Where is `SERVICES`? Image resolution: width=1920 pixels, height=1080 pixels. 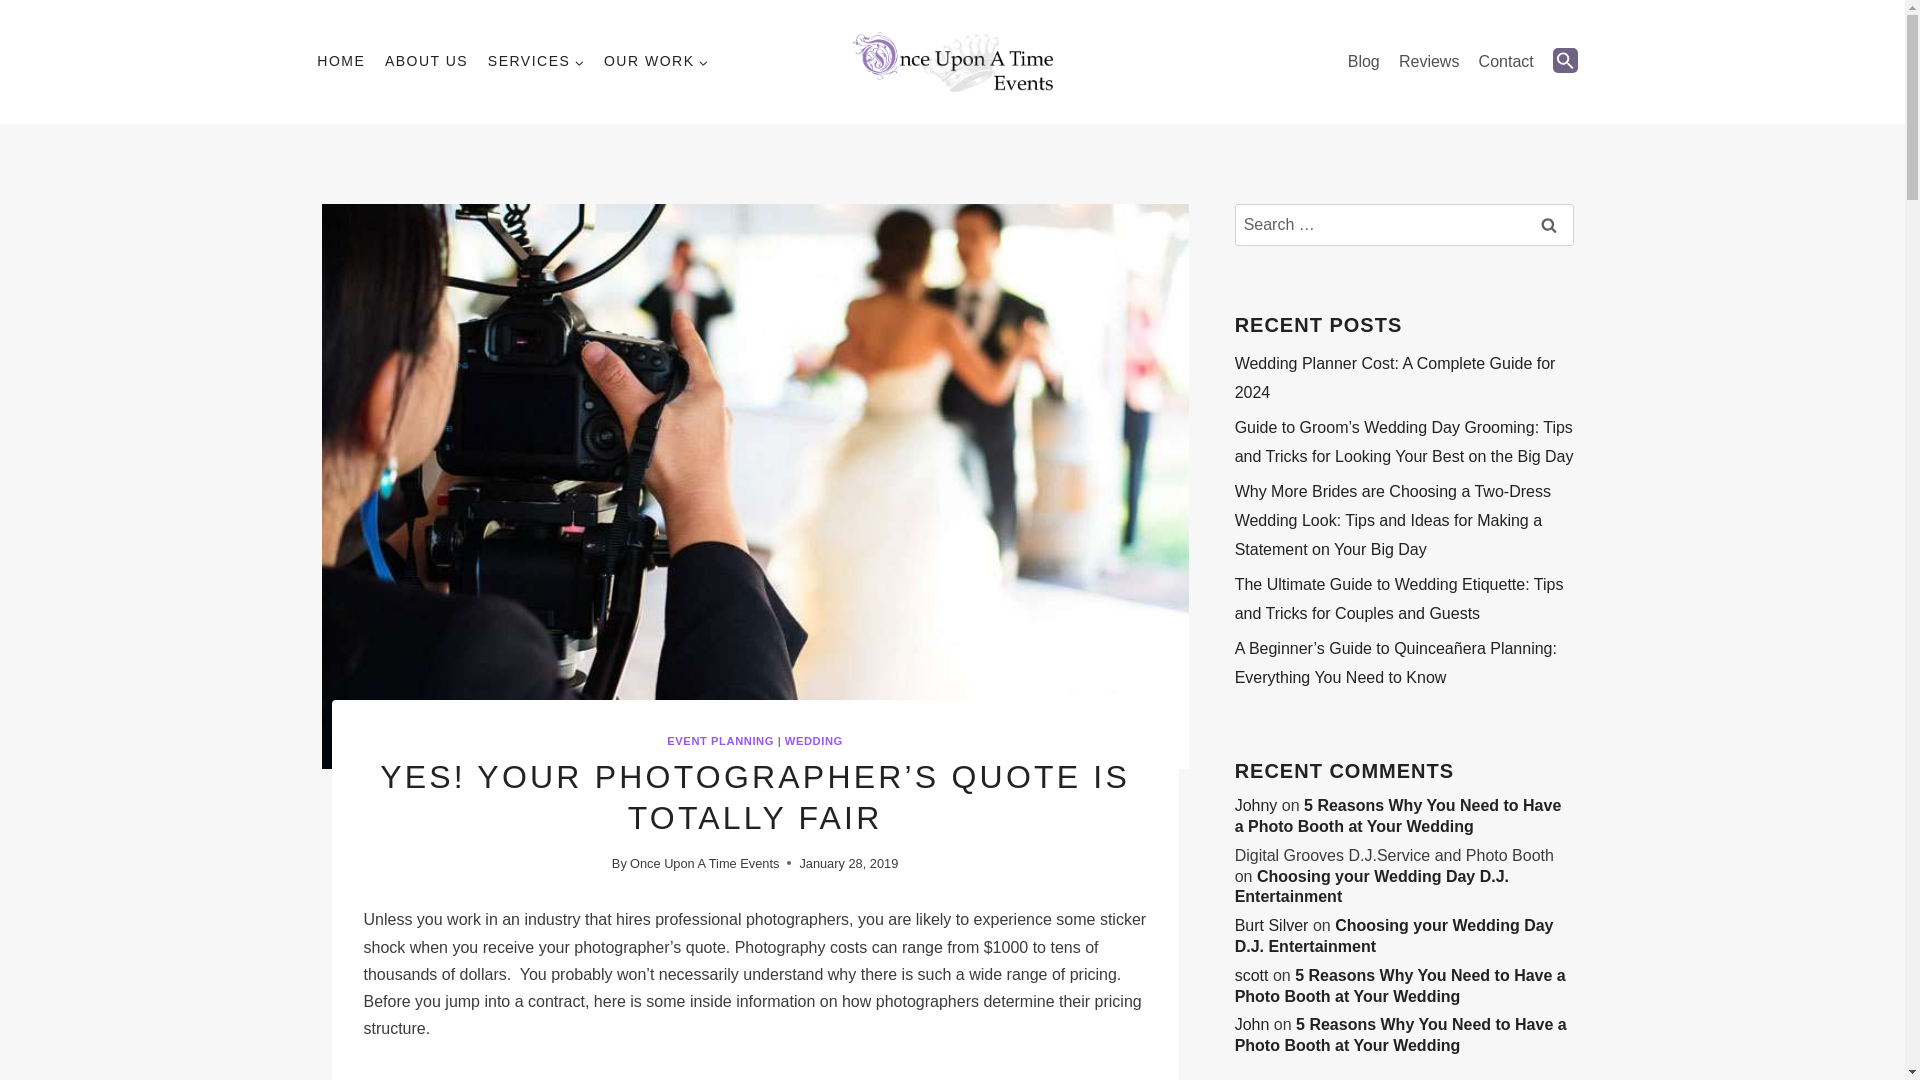
SERVICES is located at coordinates (536, 62).